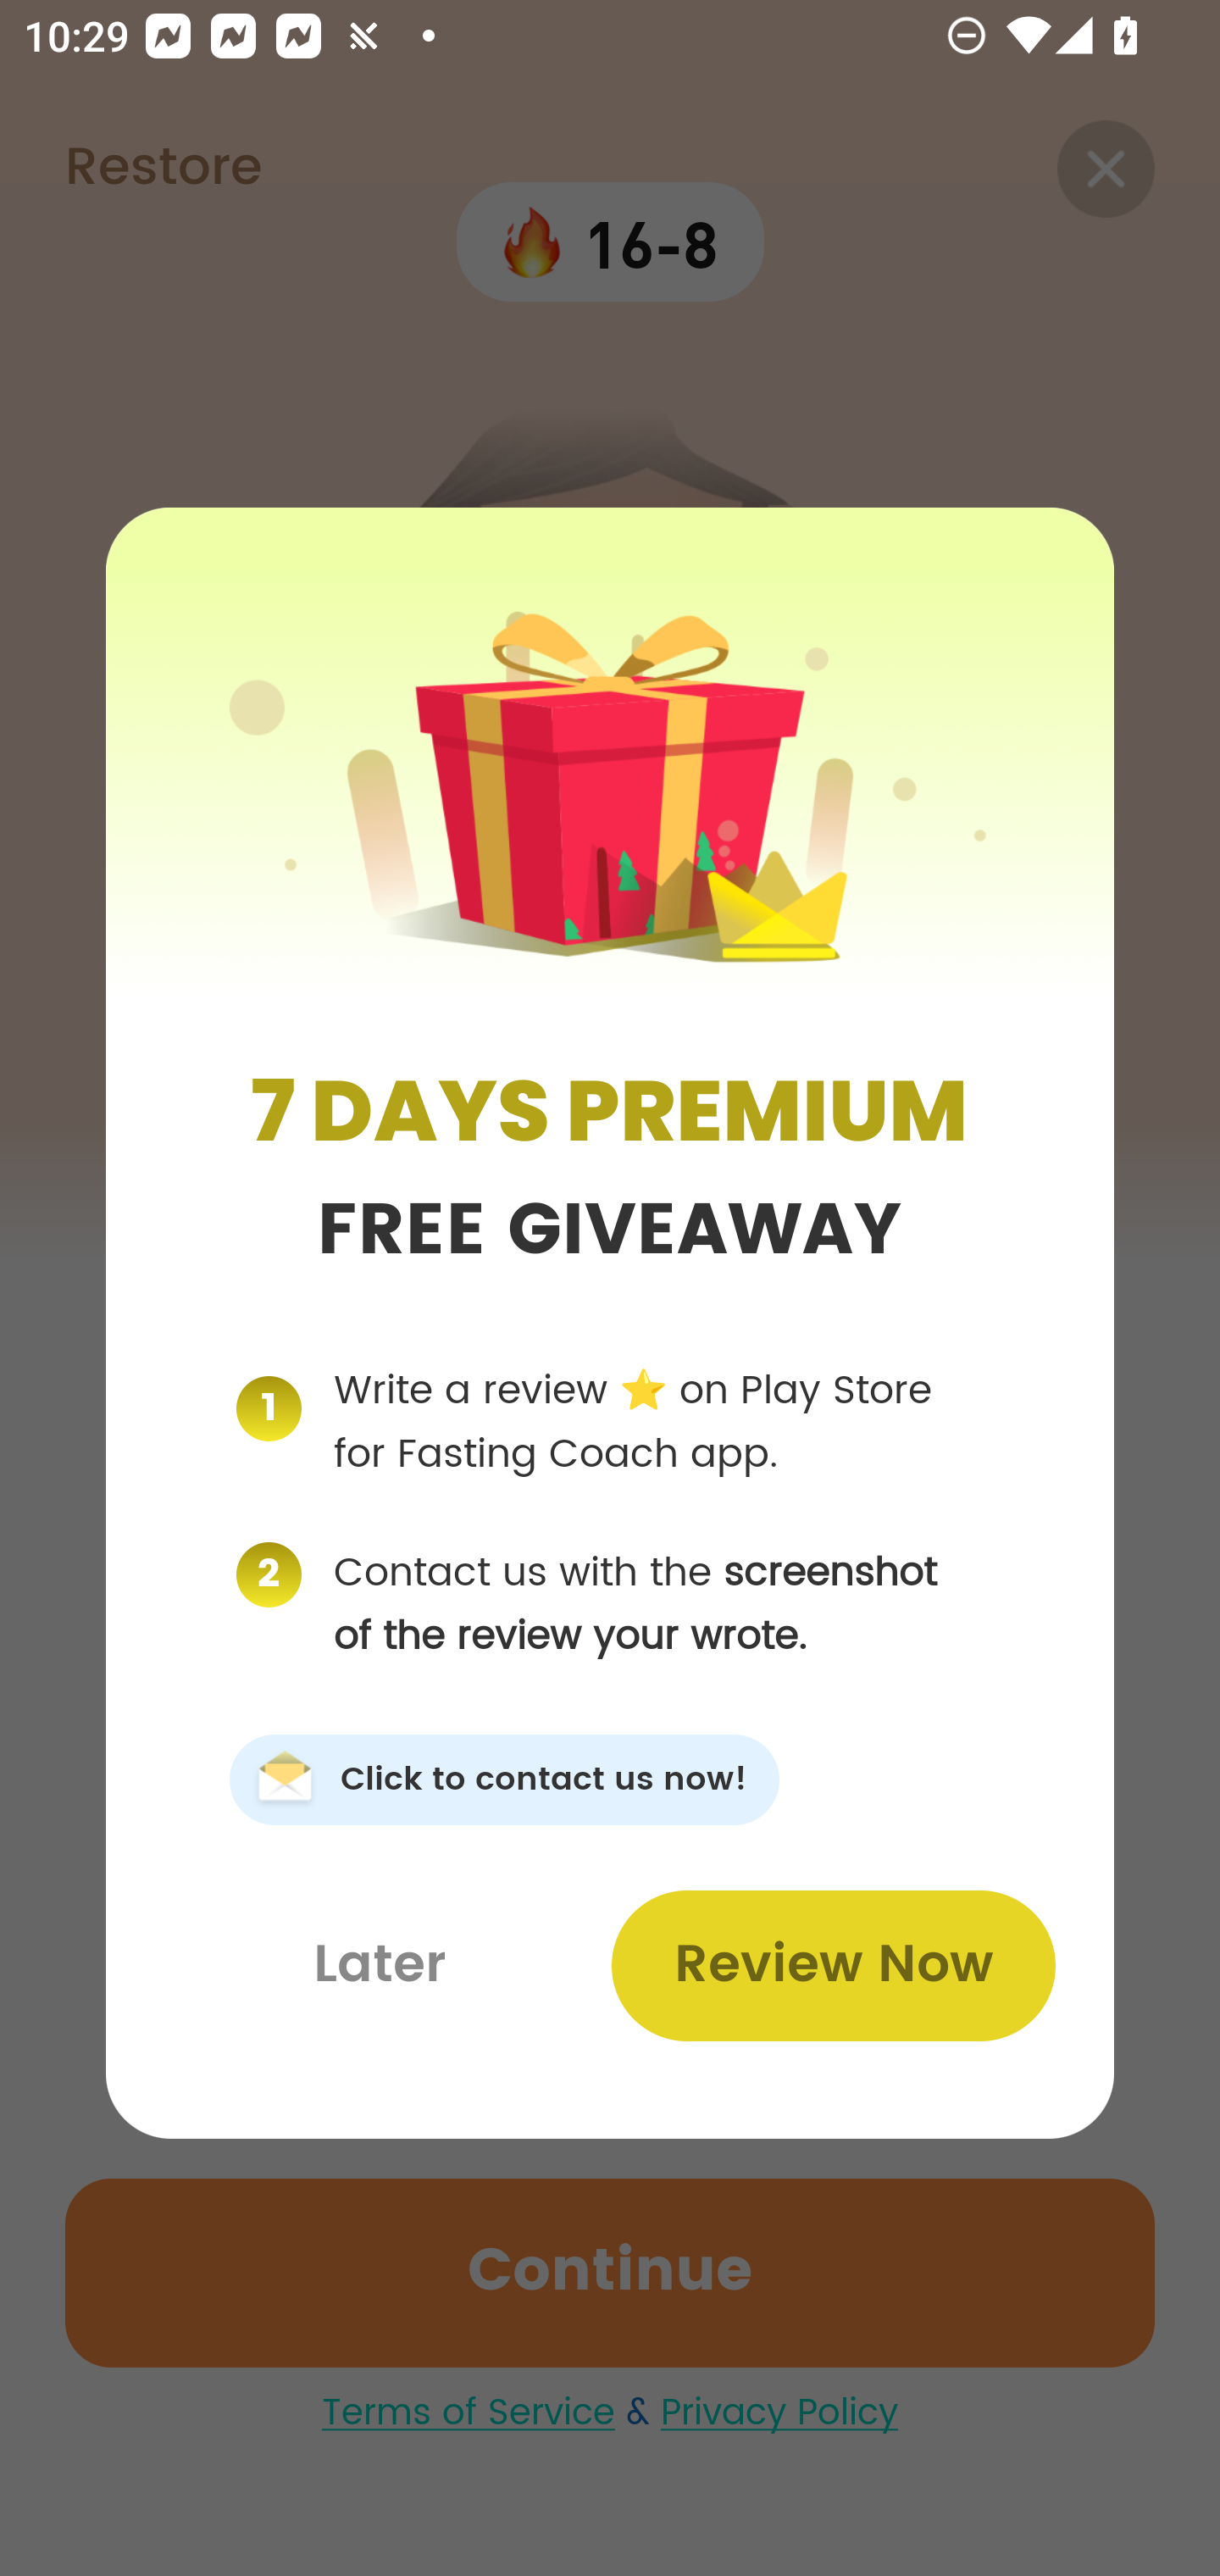 The image size is (1220, 2576). I want to click on Review Now, so click(833, 1965).